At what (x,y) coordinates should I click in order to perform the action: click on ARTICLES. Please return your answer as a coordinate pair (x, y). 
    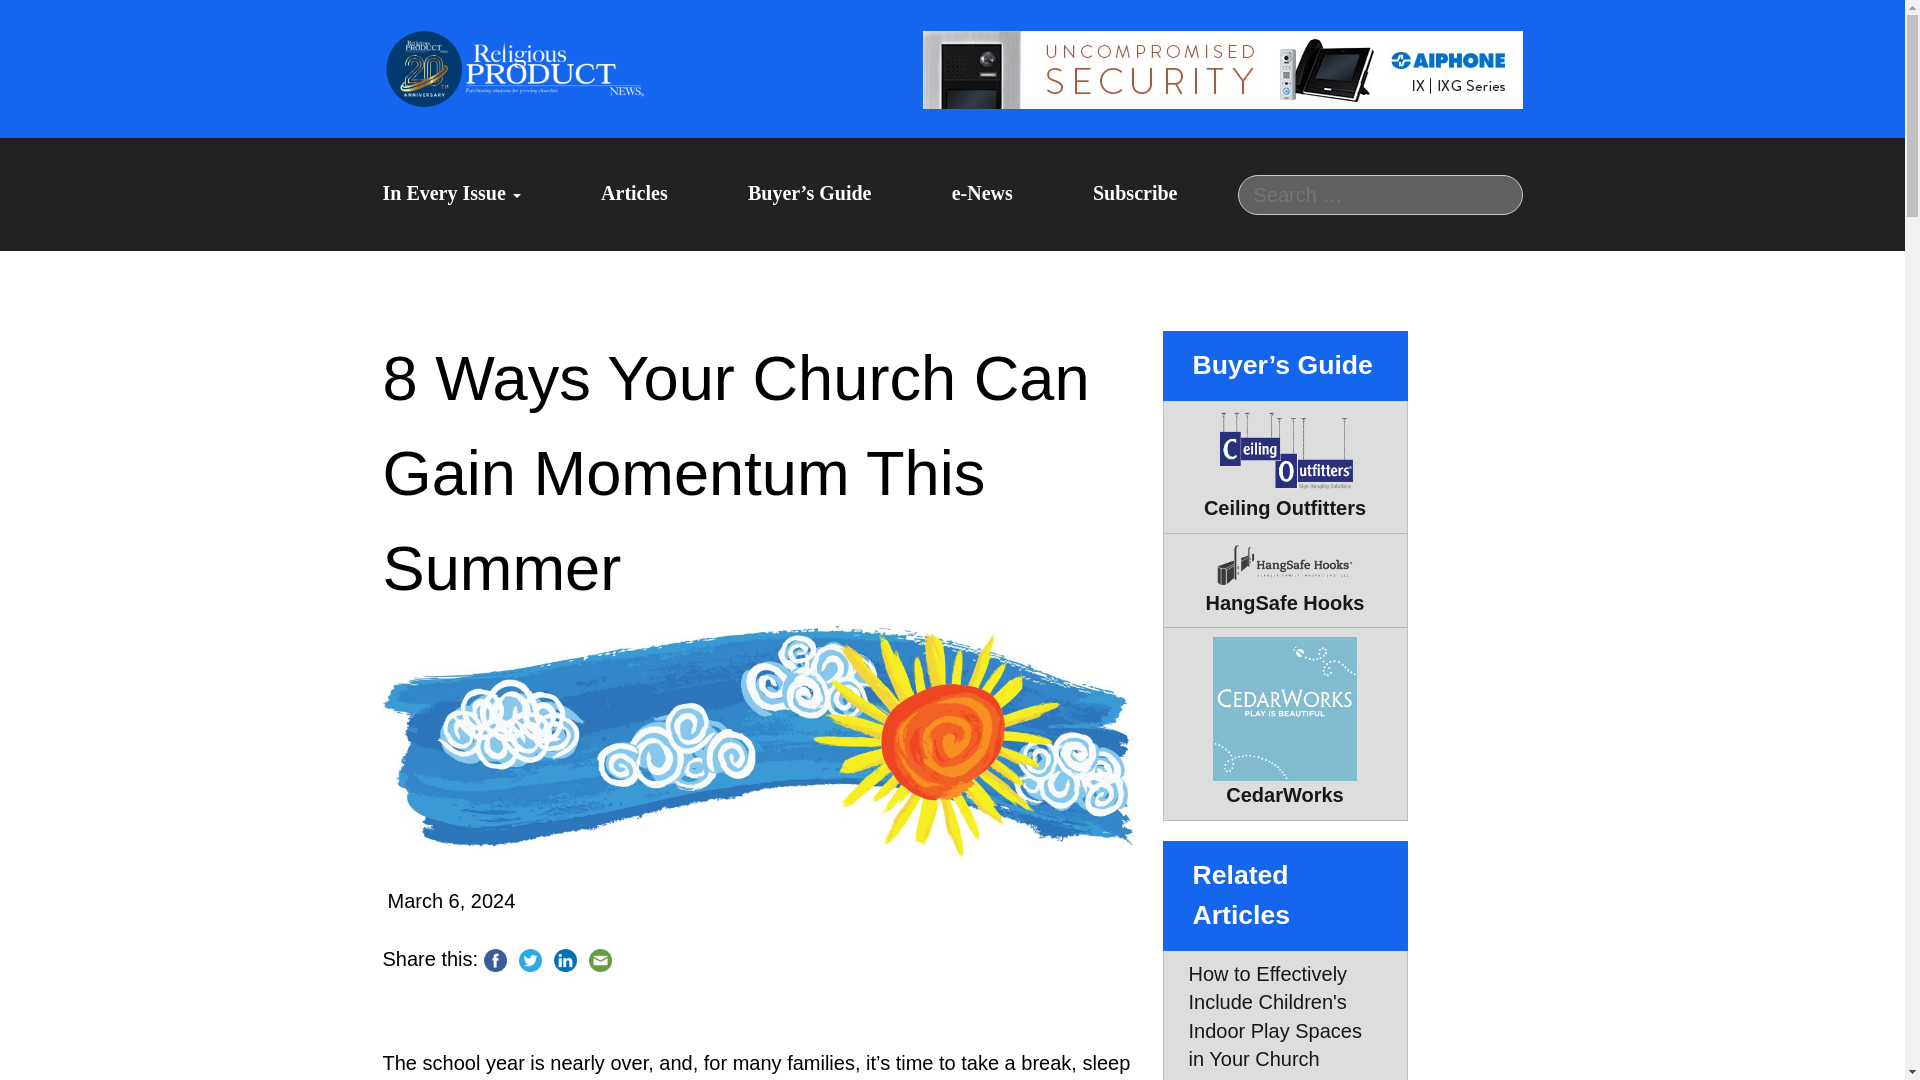
    Looking at the image, I should click on (151, 591).